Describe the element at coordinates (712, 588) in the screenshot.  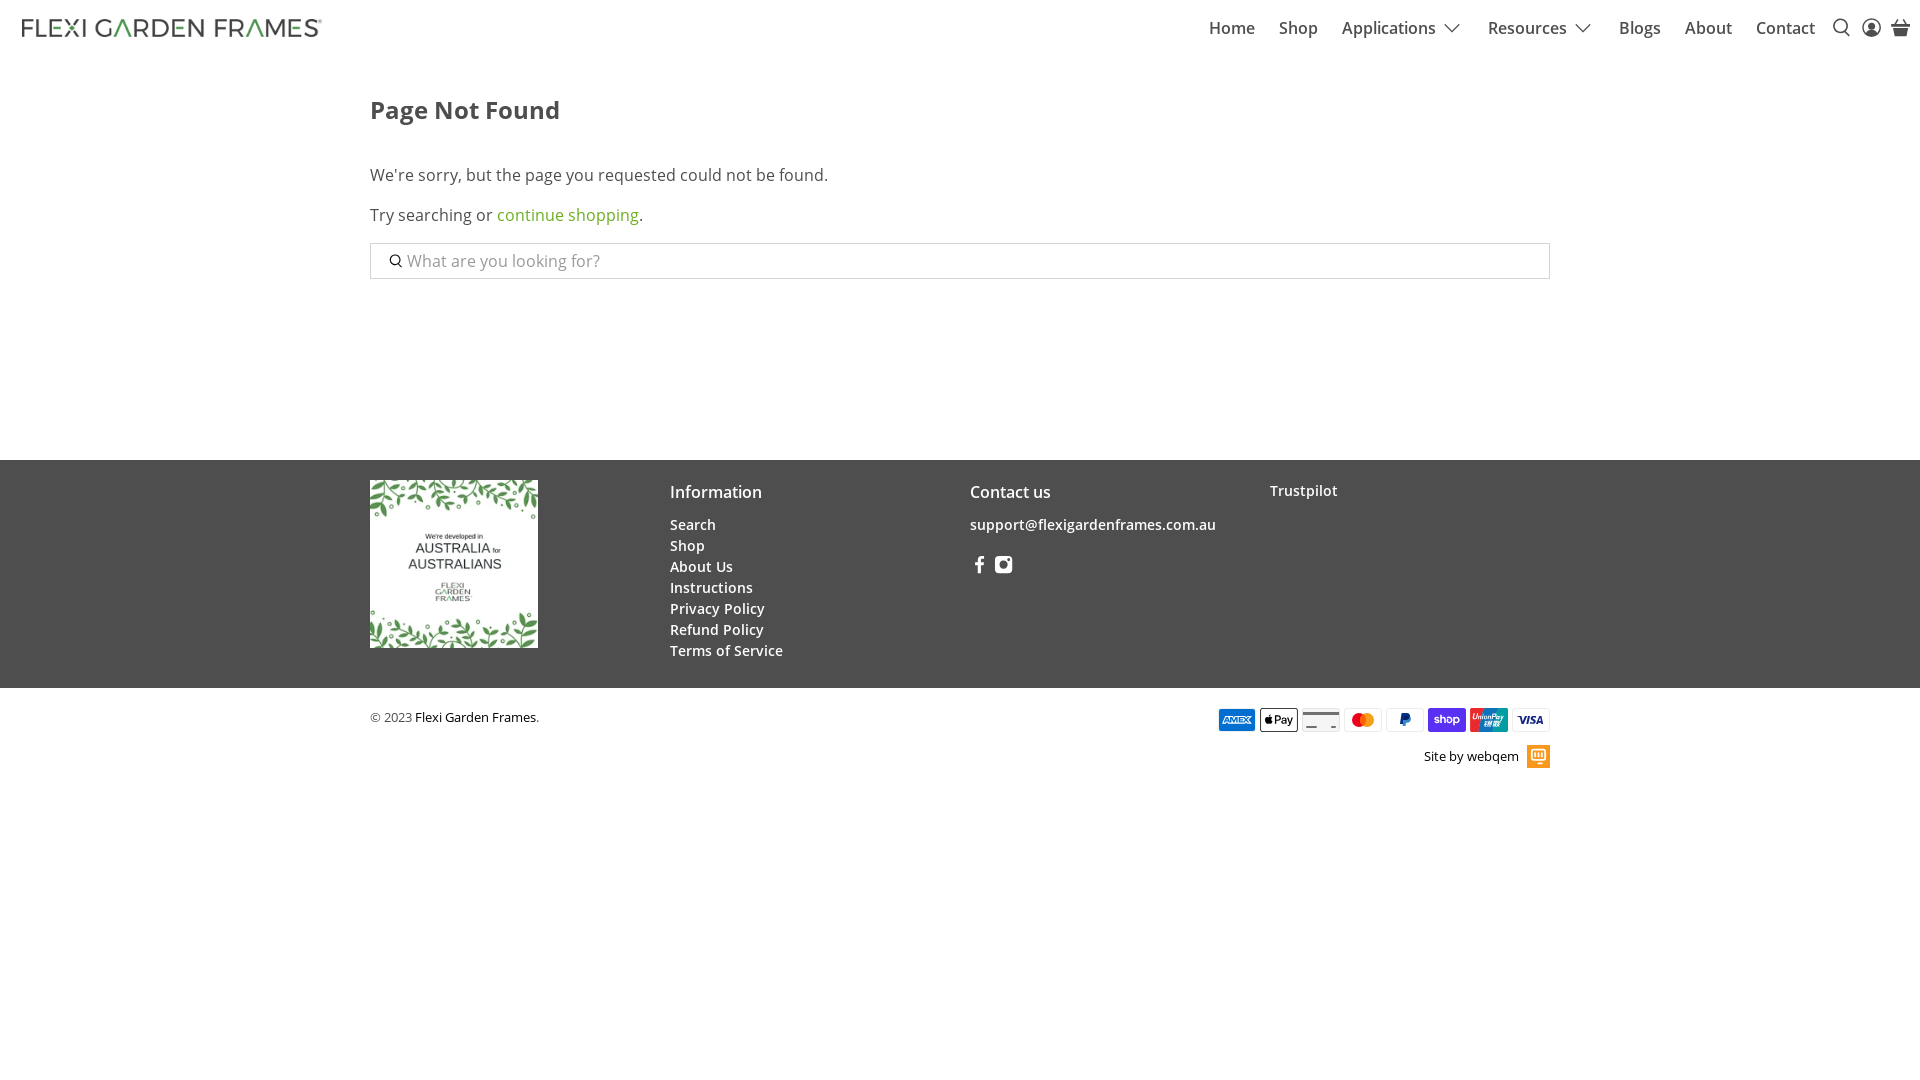
I see `Instructions` at that location.